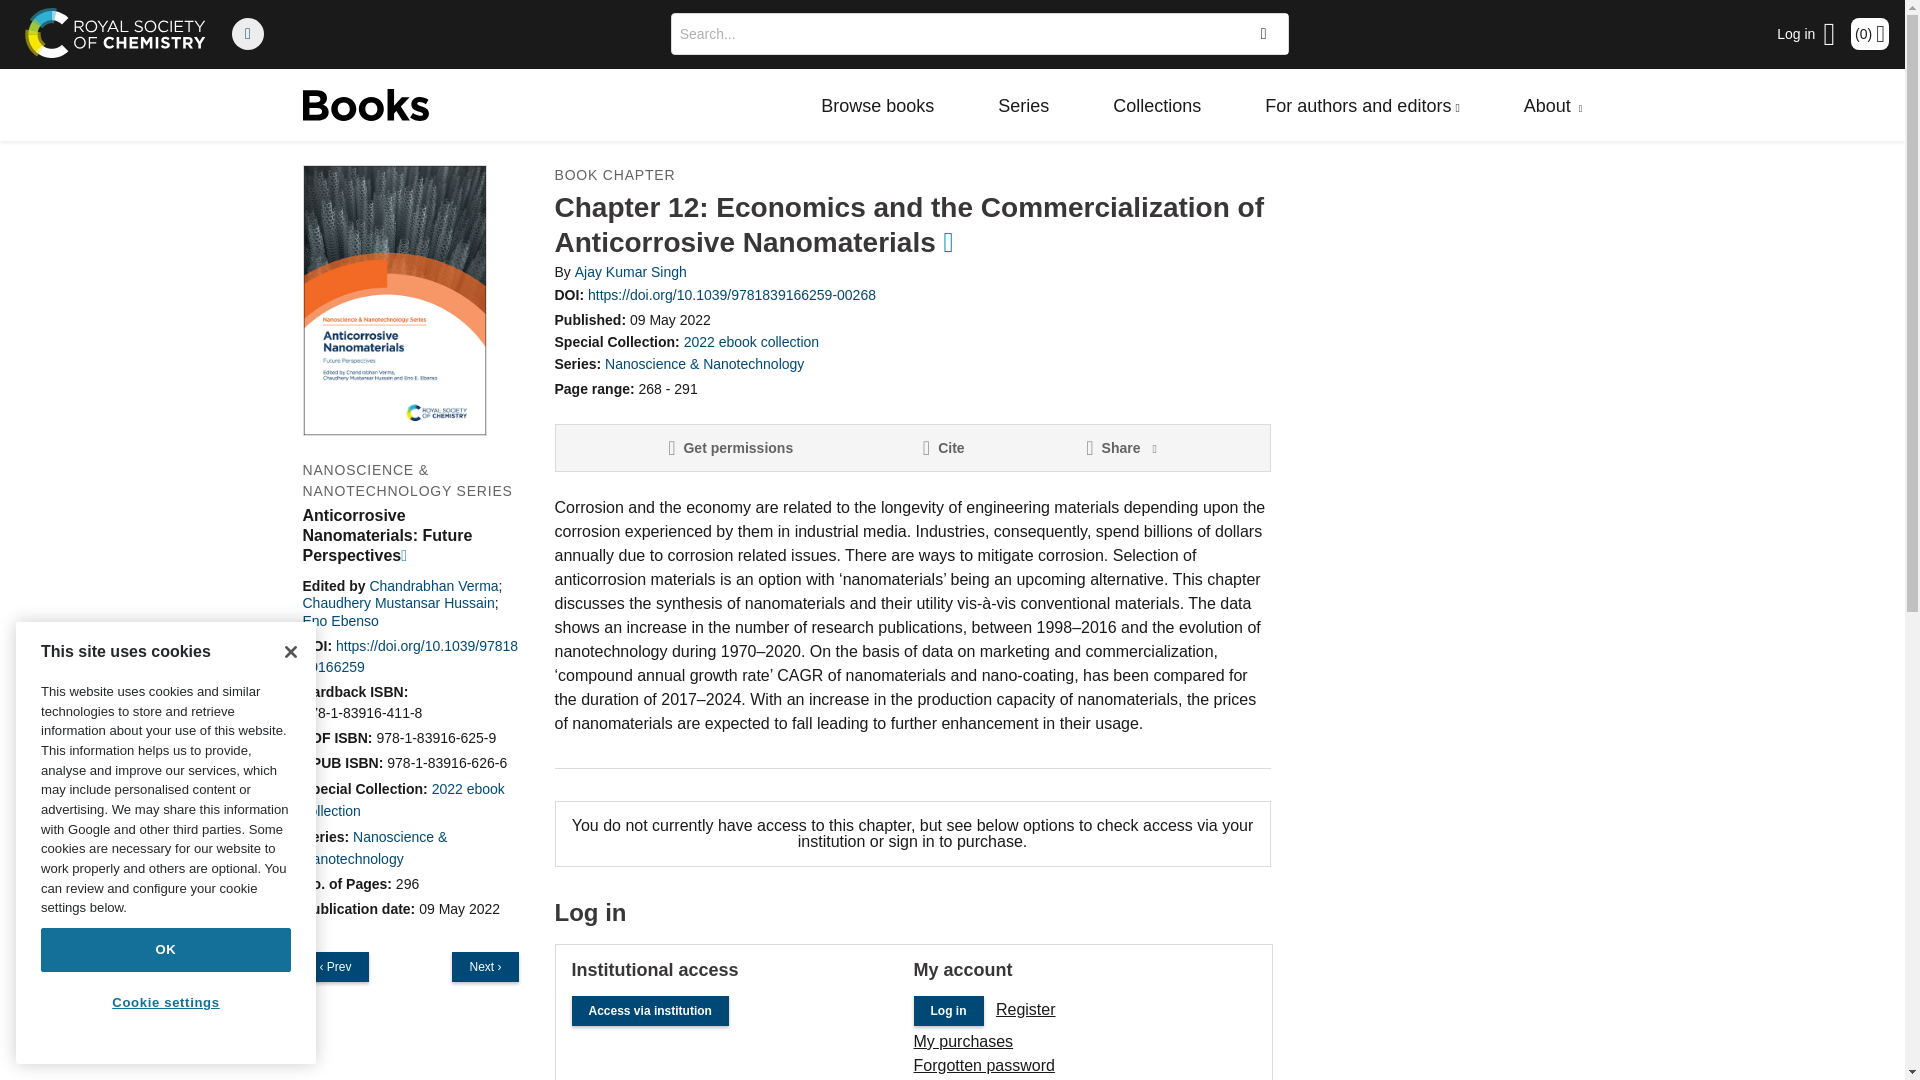  Describe the element at coordinates (1156, 105) in the screenshot. I see `Collections` at that location.